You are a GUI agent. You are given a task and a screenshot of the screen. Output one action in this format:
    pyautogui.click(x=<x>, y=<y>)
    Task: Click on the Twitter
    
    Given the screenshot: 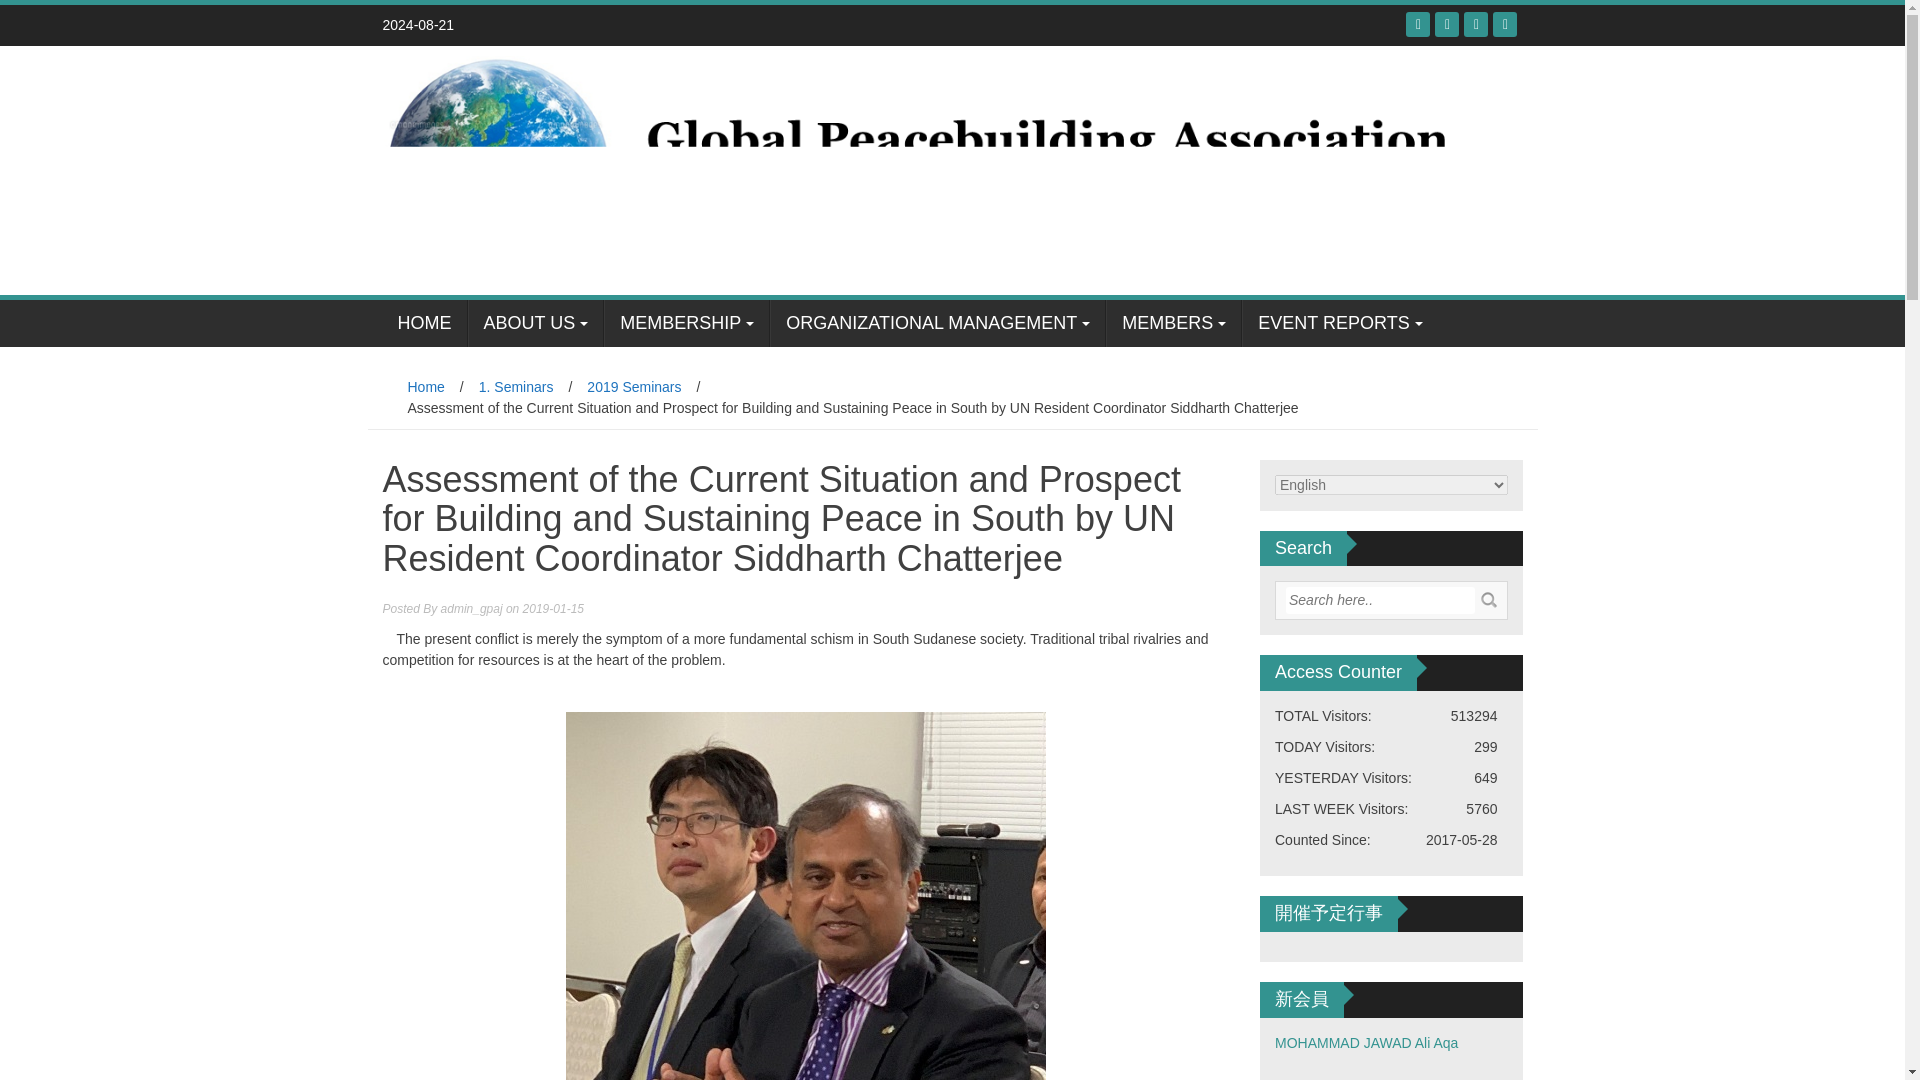 What is the action you would take?
    pyautogui.click(x=1446, y=24)
    